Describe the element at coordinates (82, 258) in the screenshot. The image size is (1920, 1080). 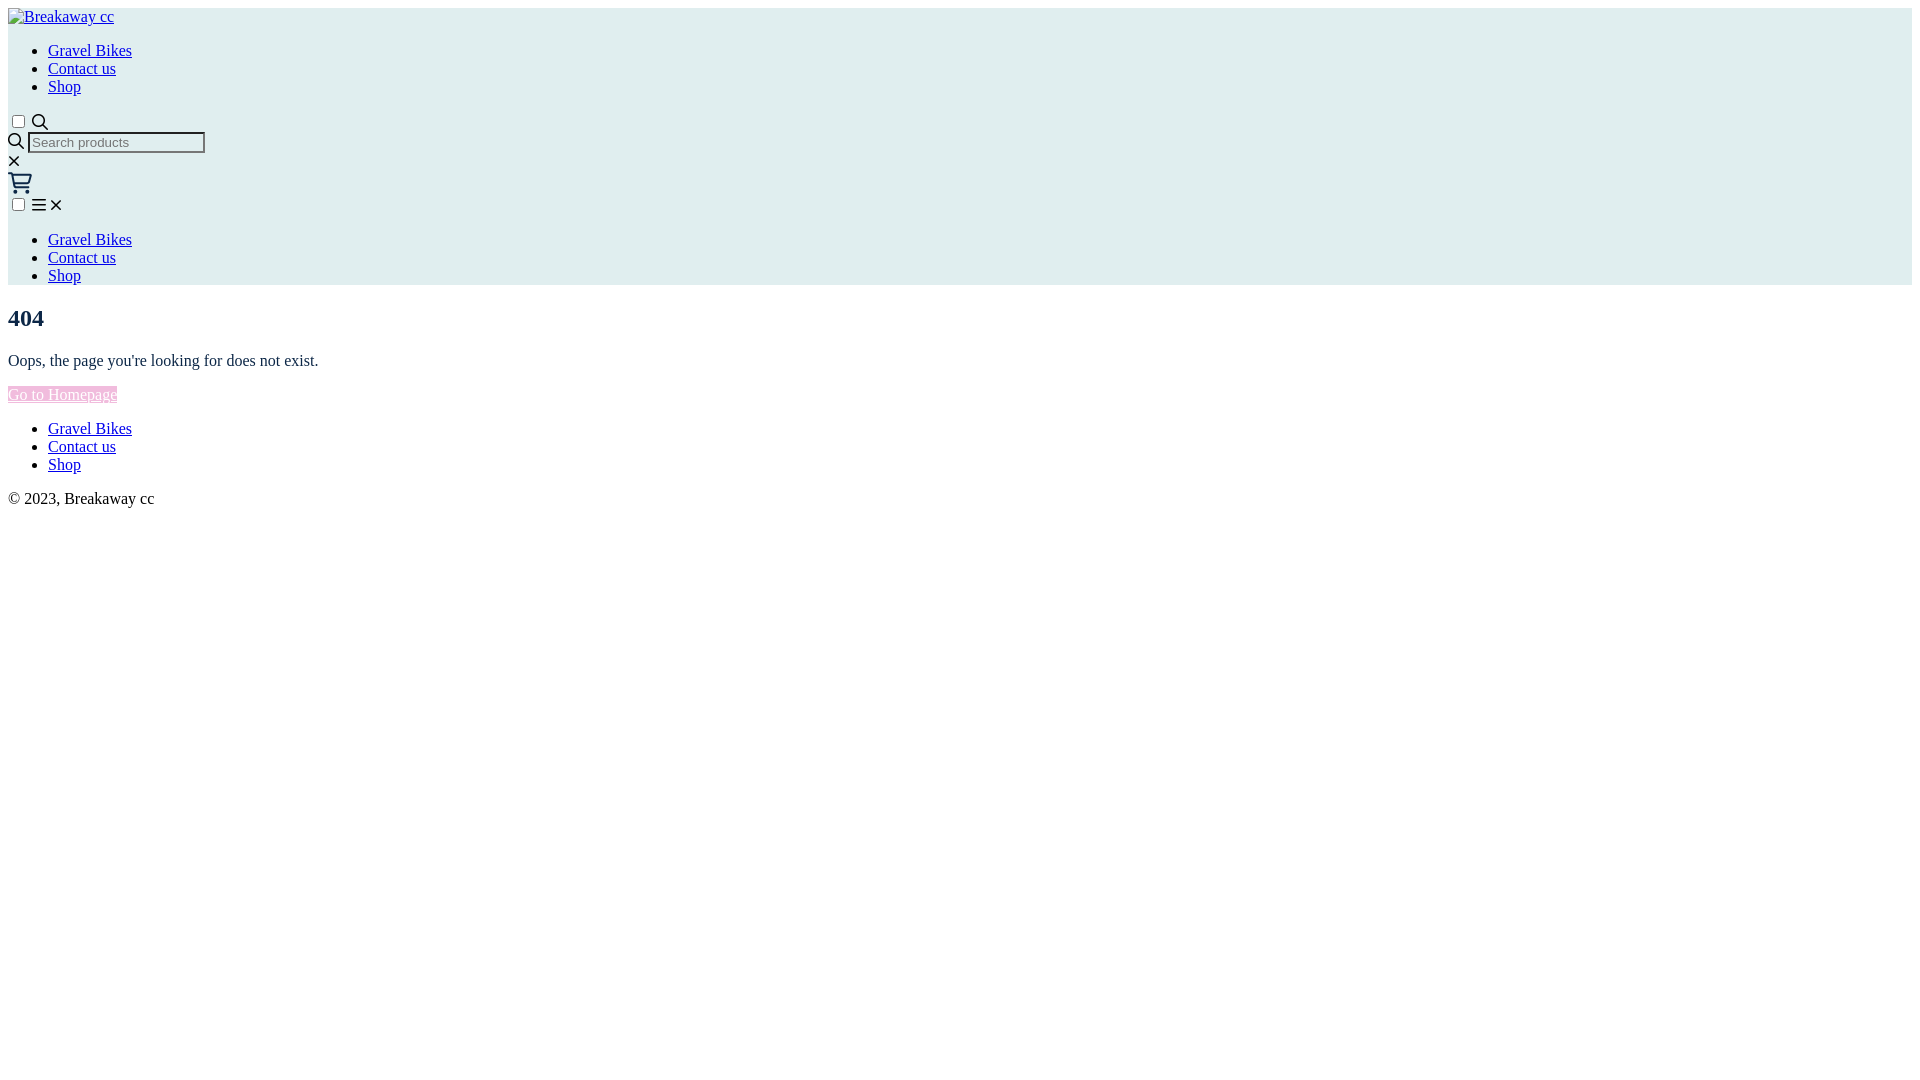
I see `Contact us` at that location.